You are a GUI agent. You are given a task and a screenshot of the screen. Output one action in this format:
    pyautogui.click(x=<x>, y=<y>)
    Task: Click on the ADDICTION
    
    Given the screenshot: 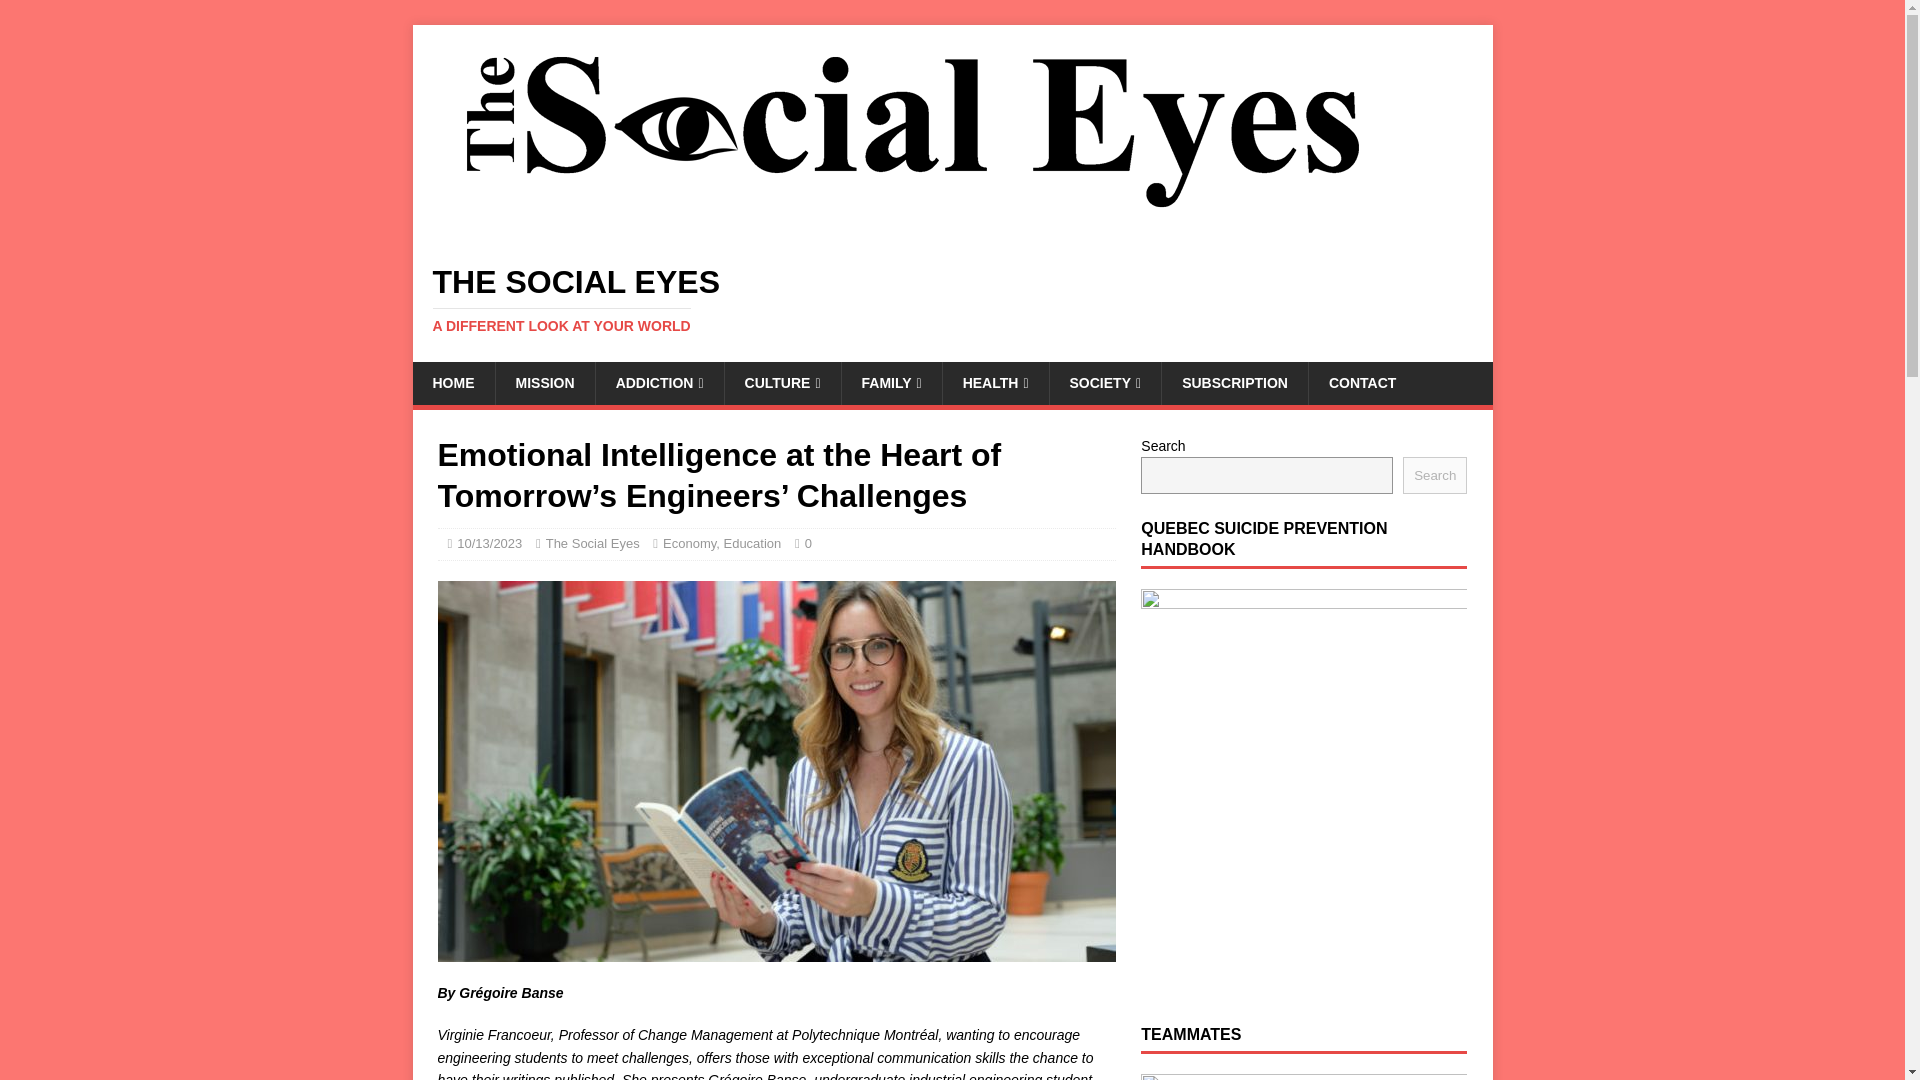 What is the action you would take?
    pyautogui.click(x=659, y=382)
    